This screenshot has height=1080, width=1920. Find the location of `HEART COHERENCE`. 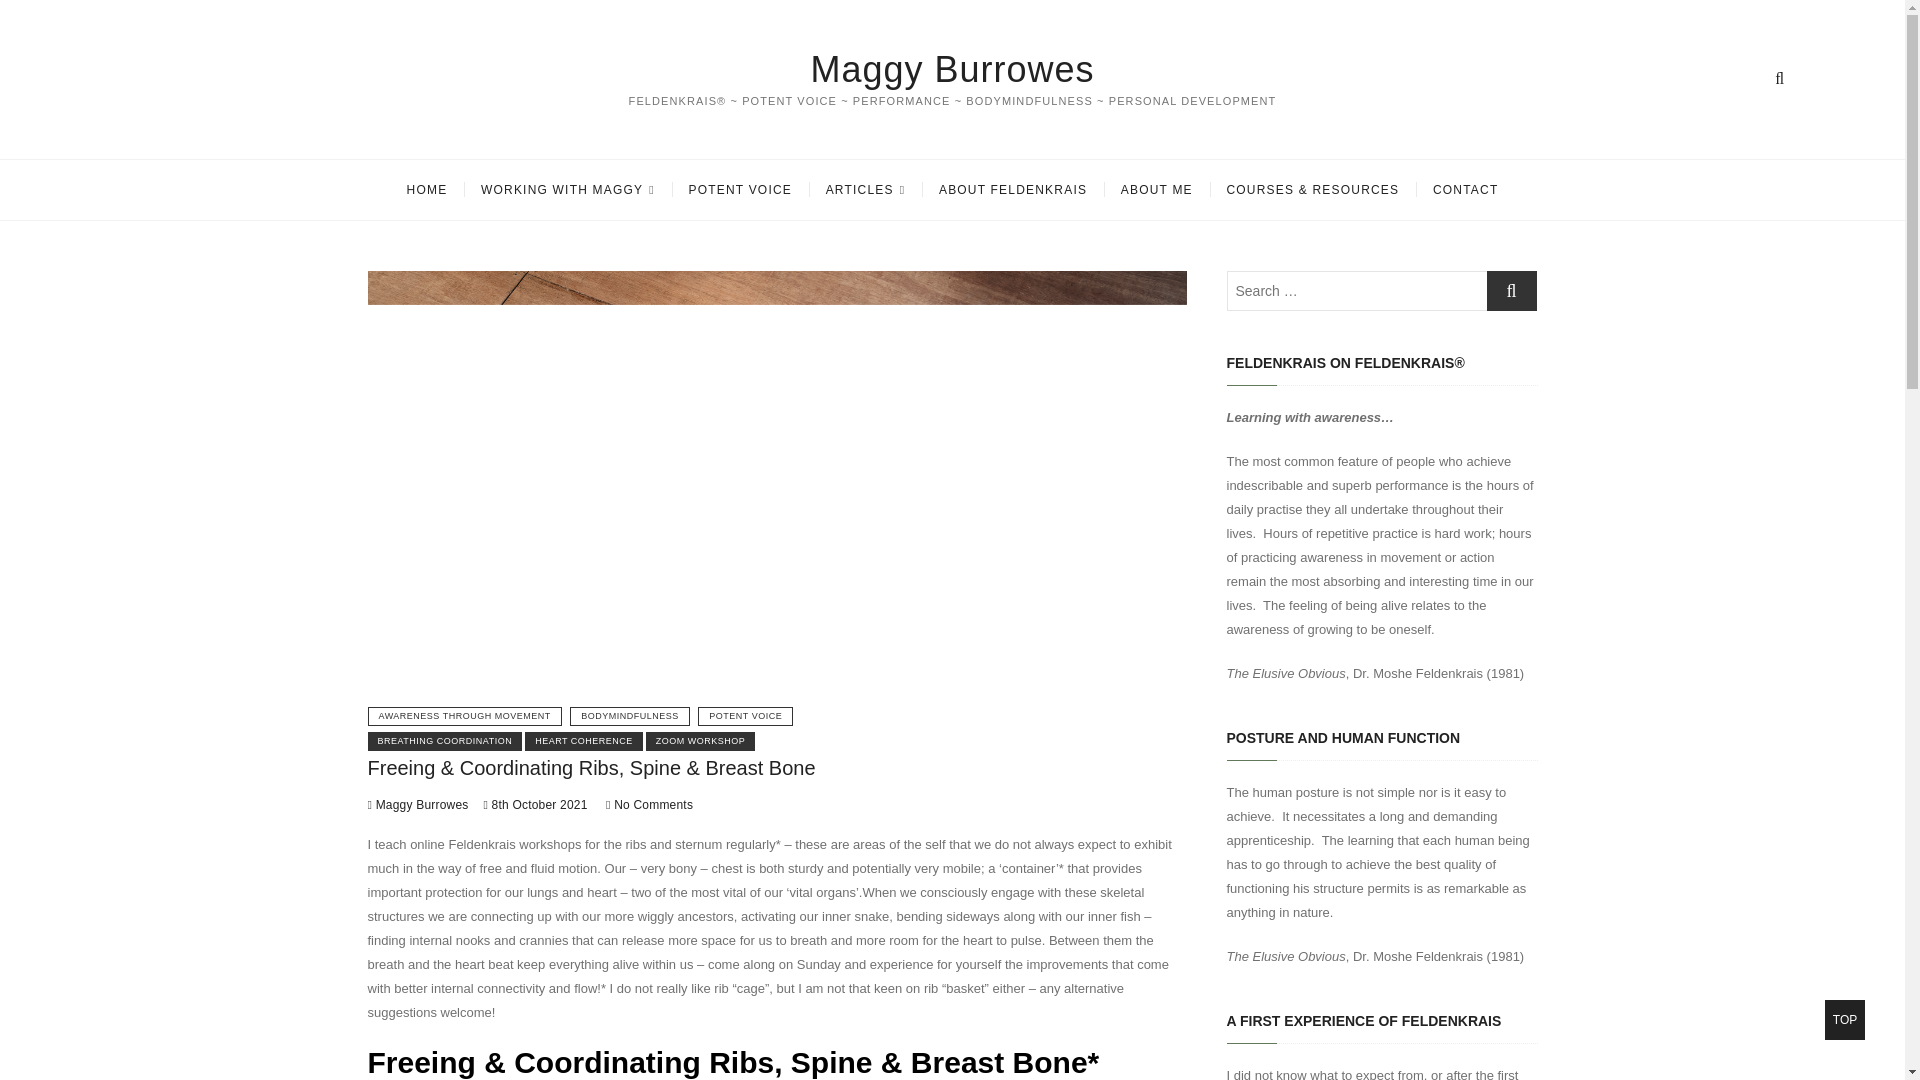

HEART COHERENCE is located at coordinates (584, 741).